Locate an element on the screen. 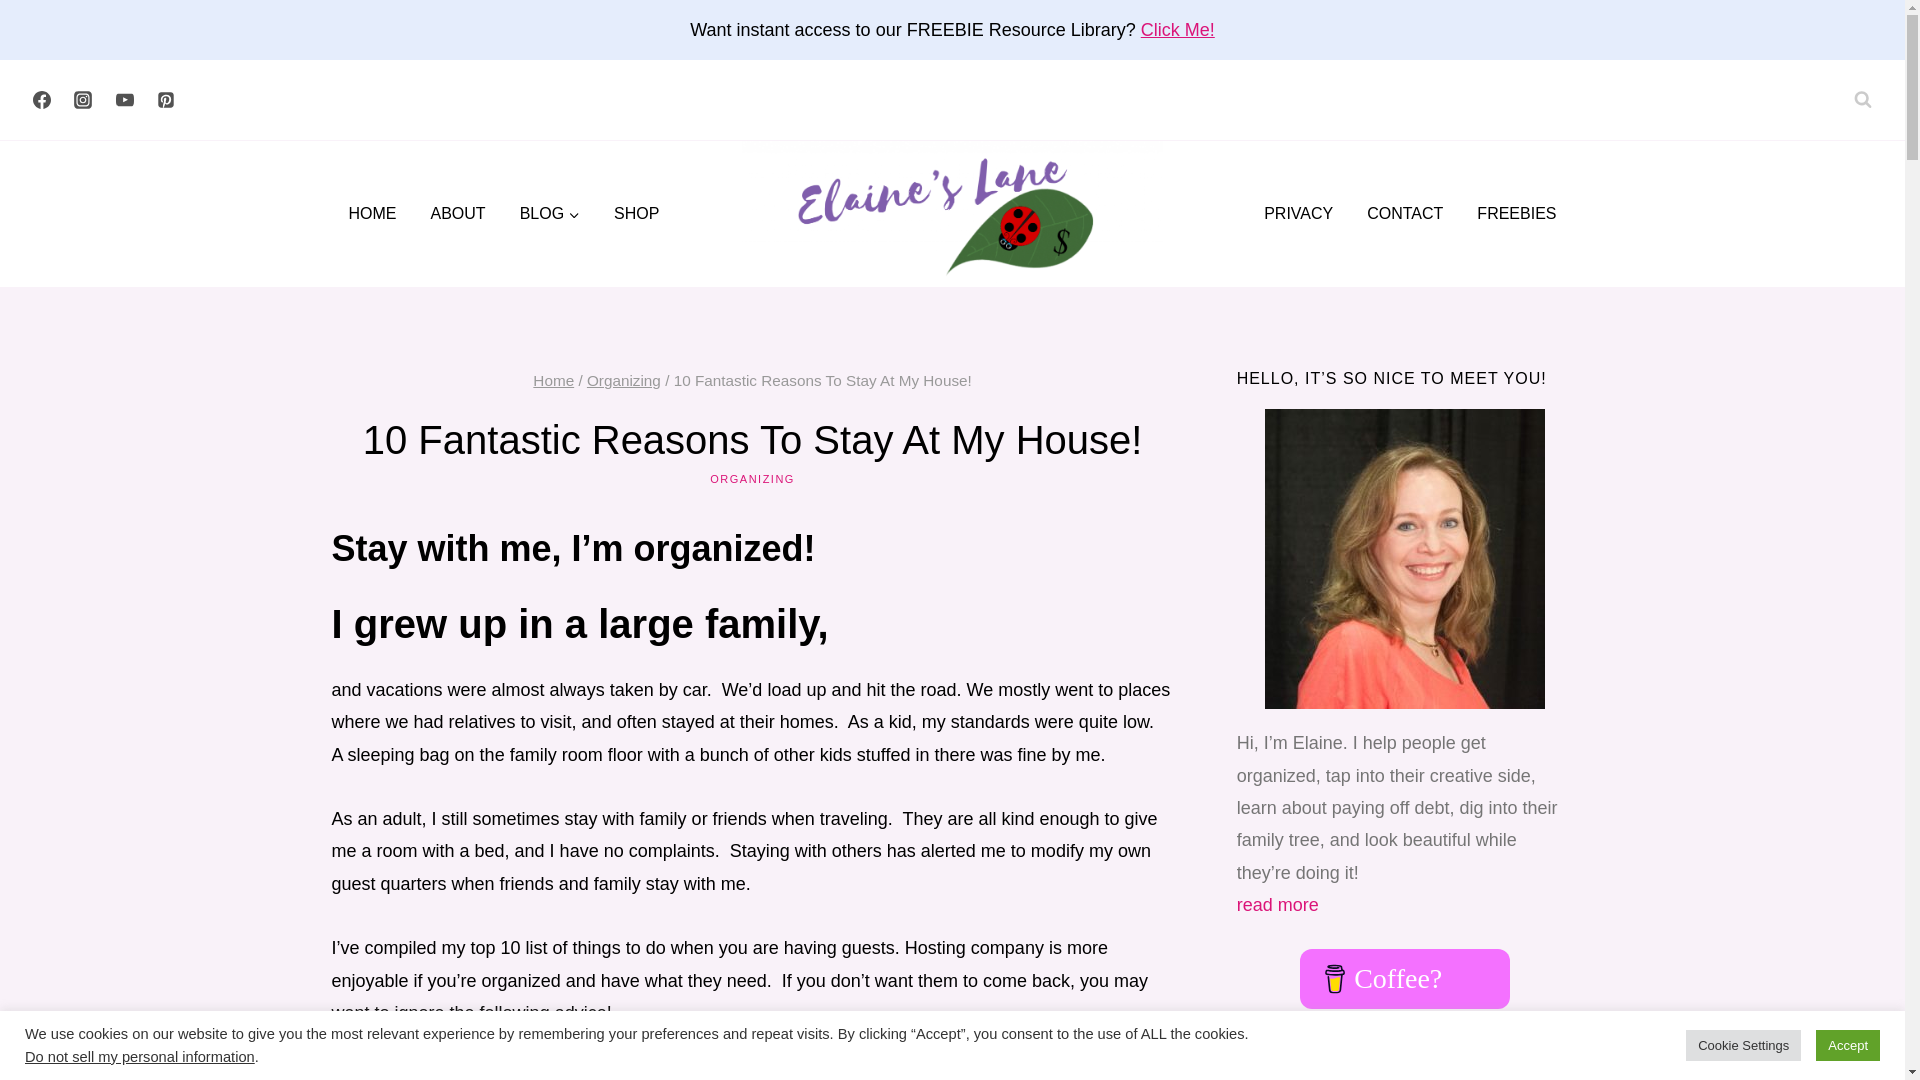  FREEBIES is located at coordinates (1516, 214).